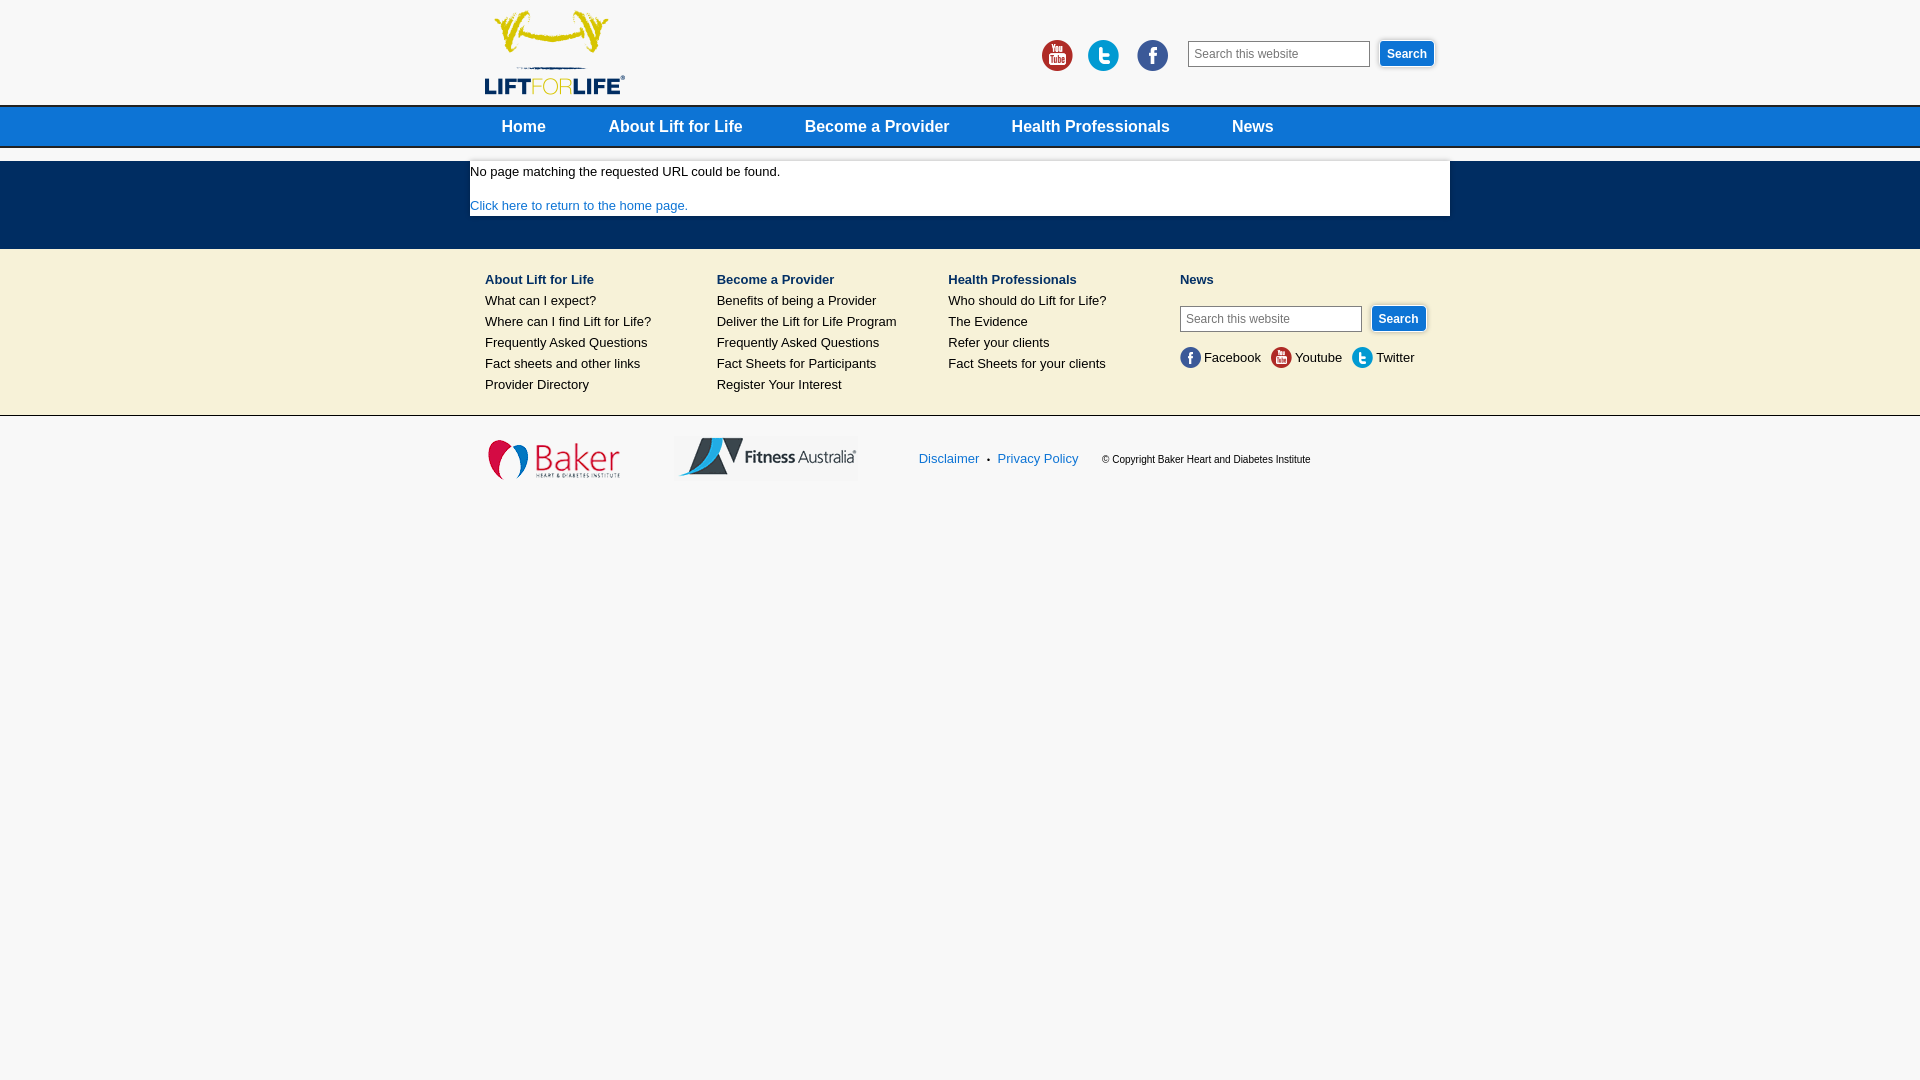 Image resolution: width=1920 pixels, height=1080 pixels. I want to click on About Lift for Life, so click(675, 126).